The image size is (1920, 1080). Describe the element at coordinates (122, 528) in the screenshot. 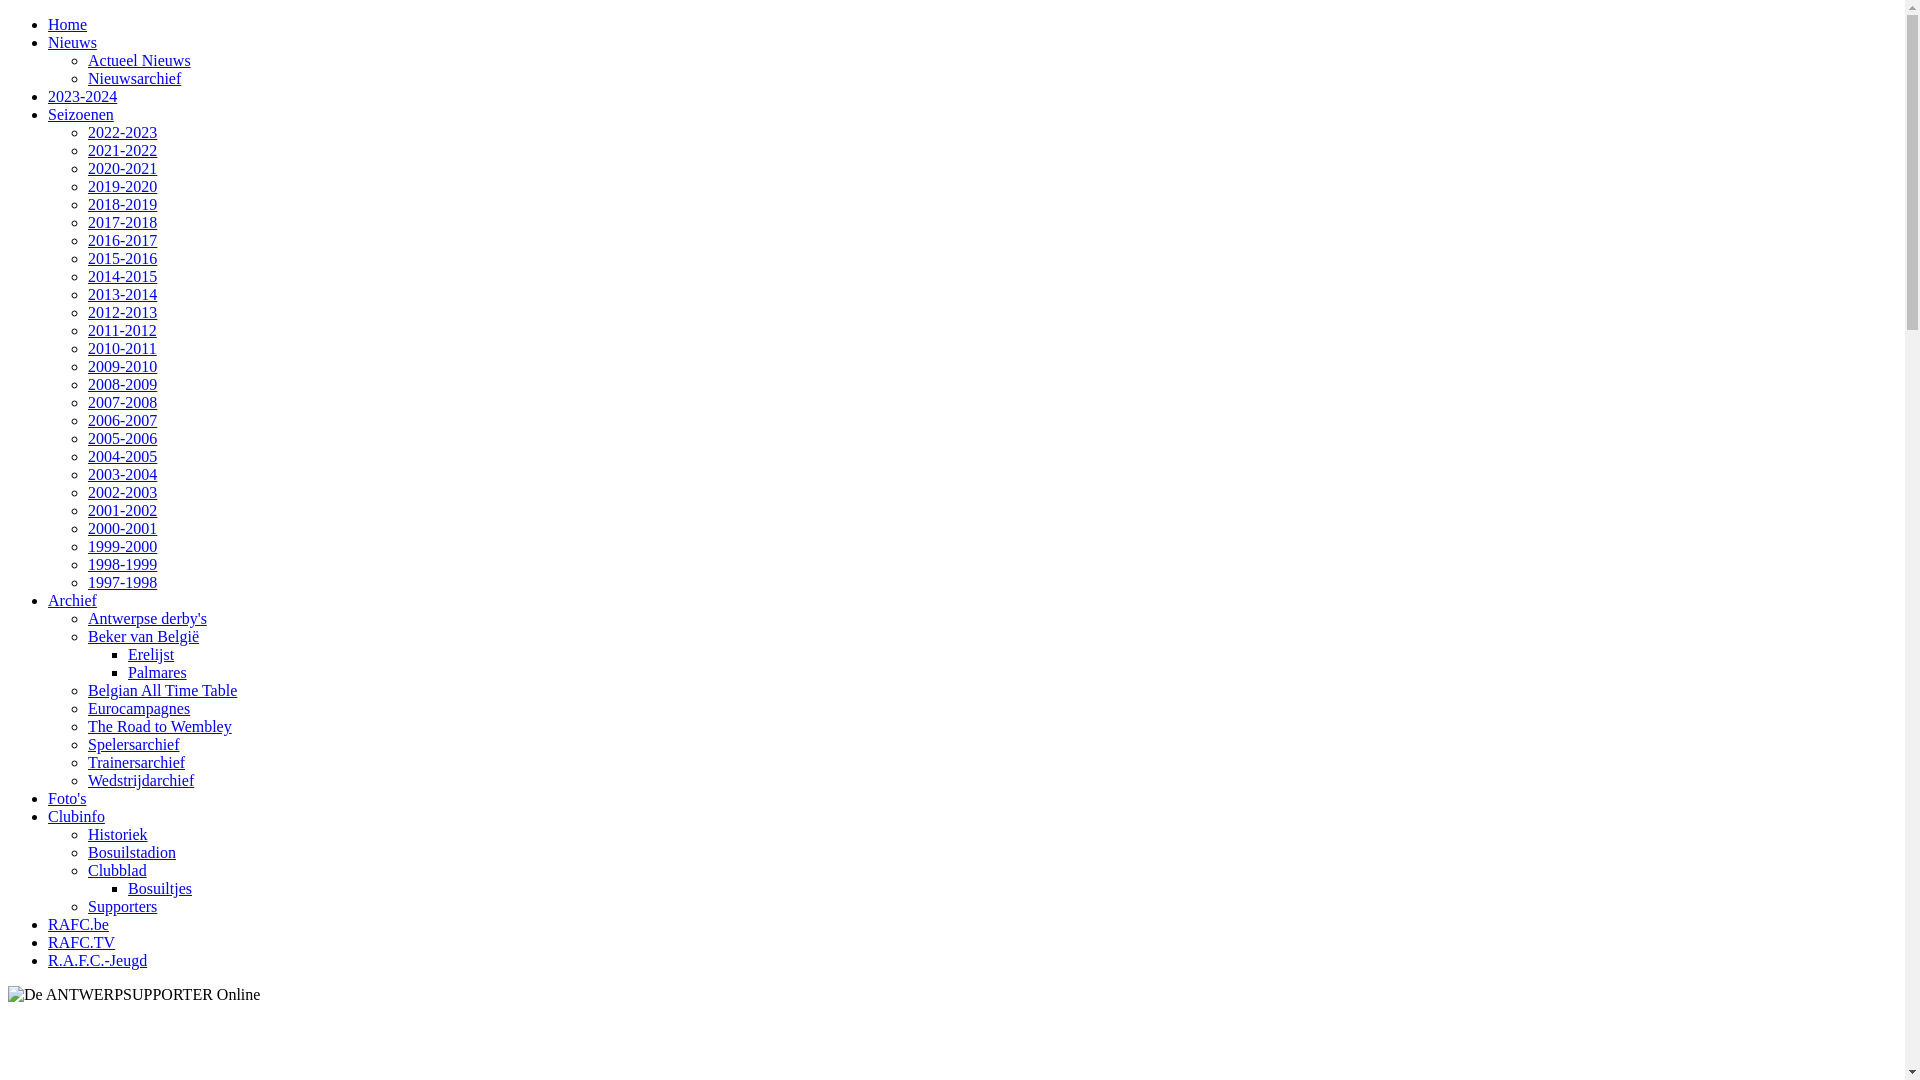

I see `2000-2001` at that location.